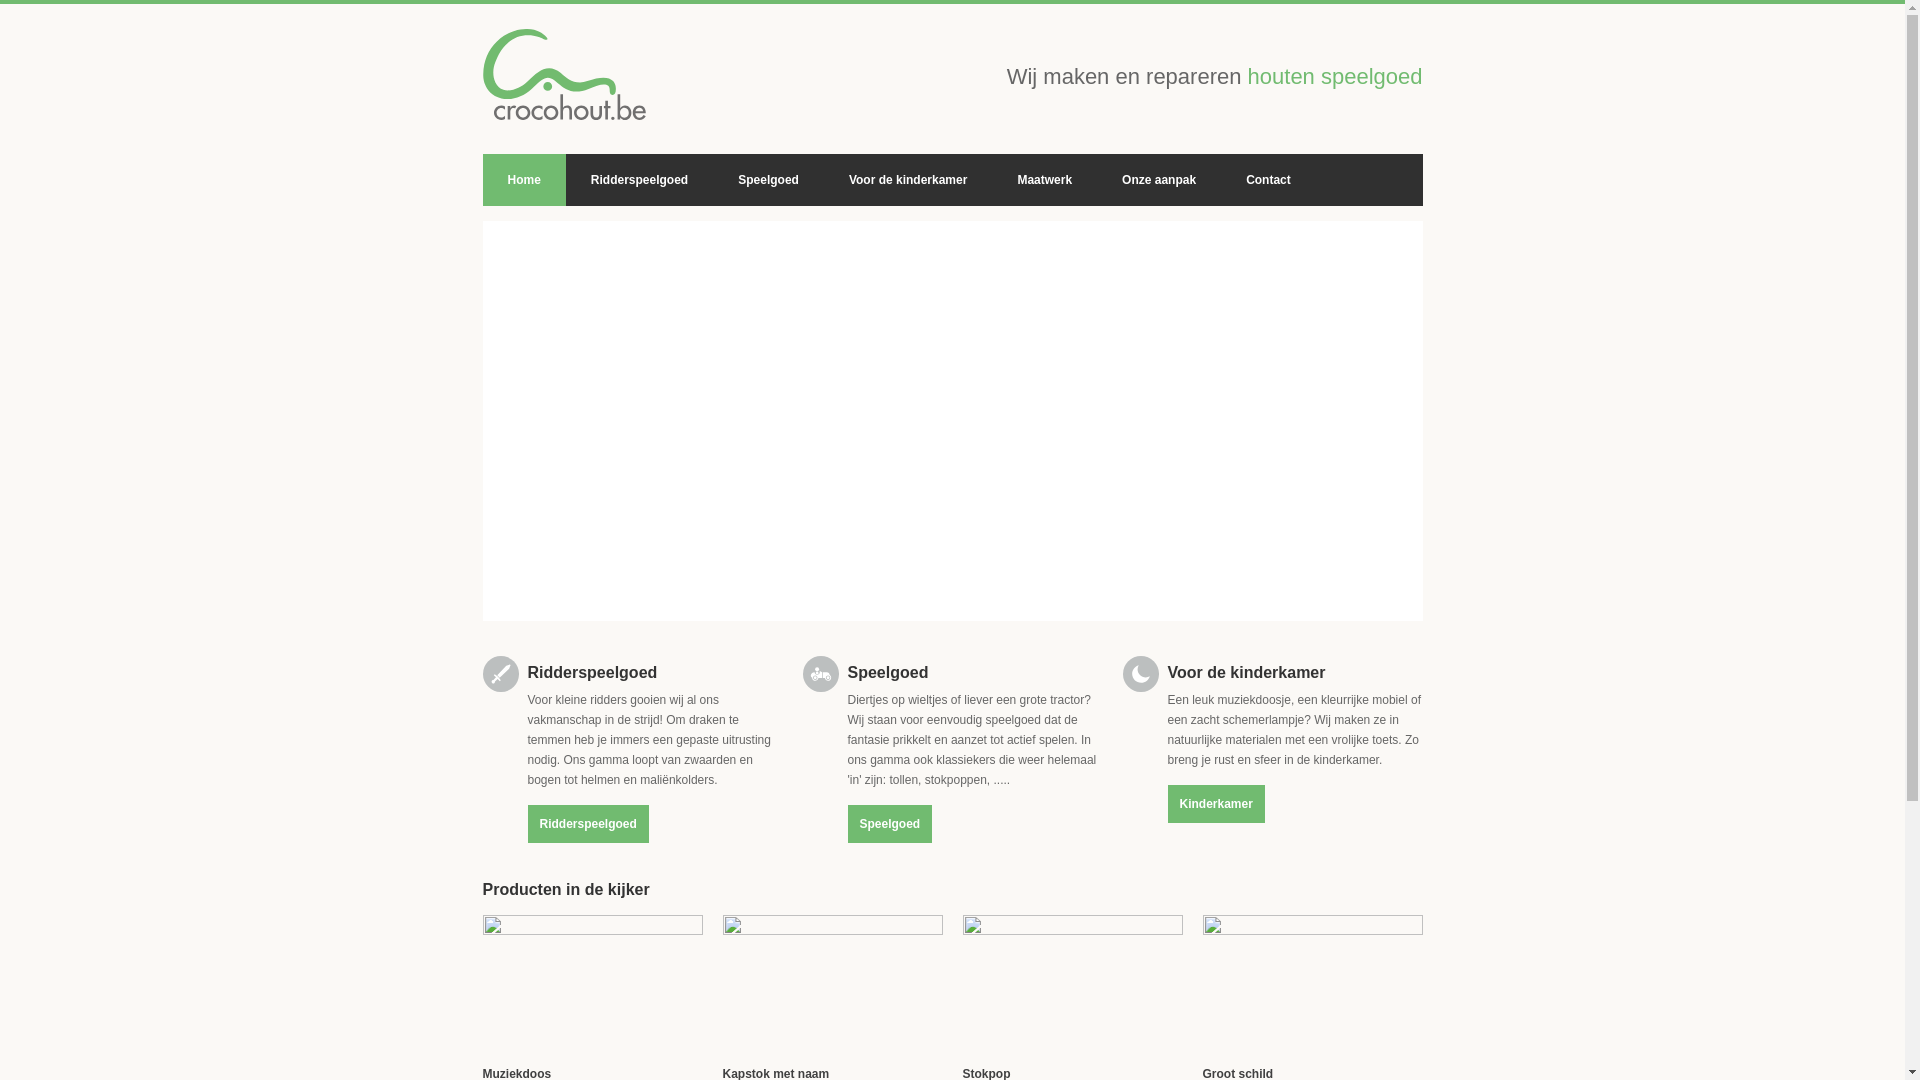 The width and height of the screenshot is (1920, 1080). What do you see at coordinates (640, 180) in the screenshot?
I see `Ridderspeelgoed` at bounding box center [640, 180].